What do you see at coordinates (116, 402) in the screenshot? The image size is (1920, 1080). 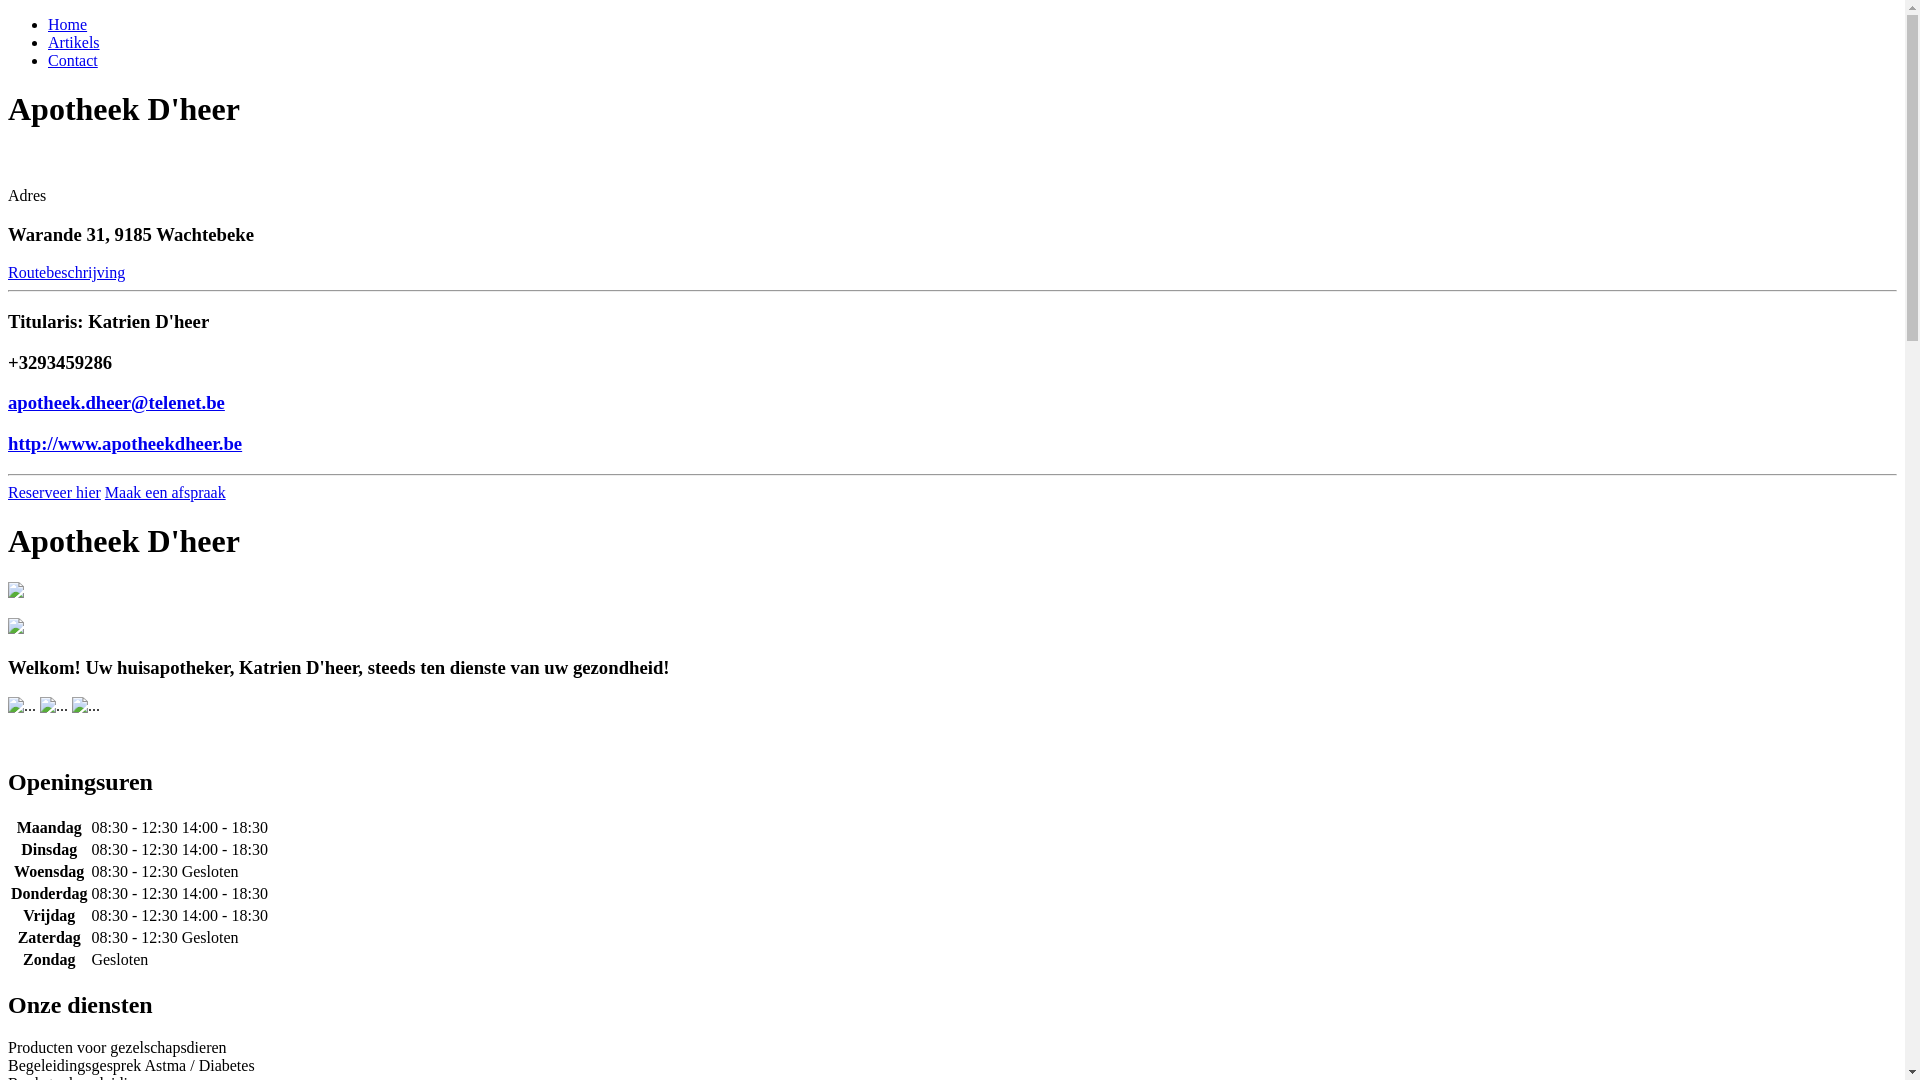 I see `apotheek.dheer@telenet.be` at bounding box center [116, 402].